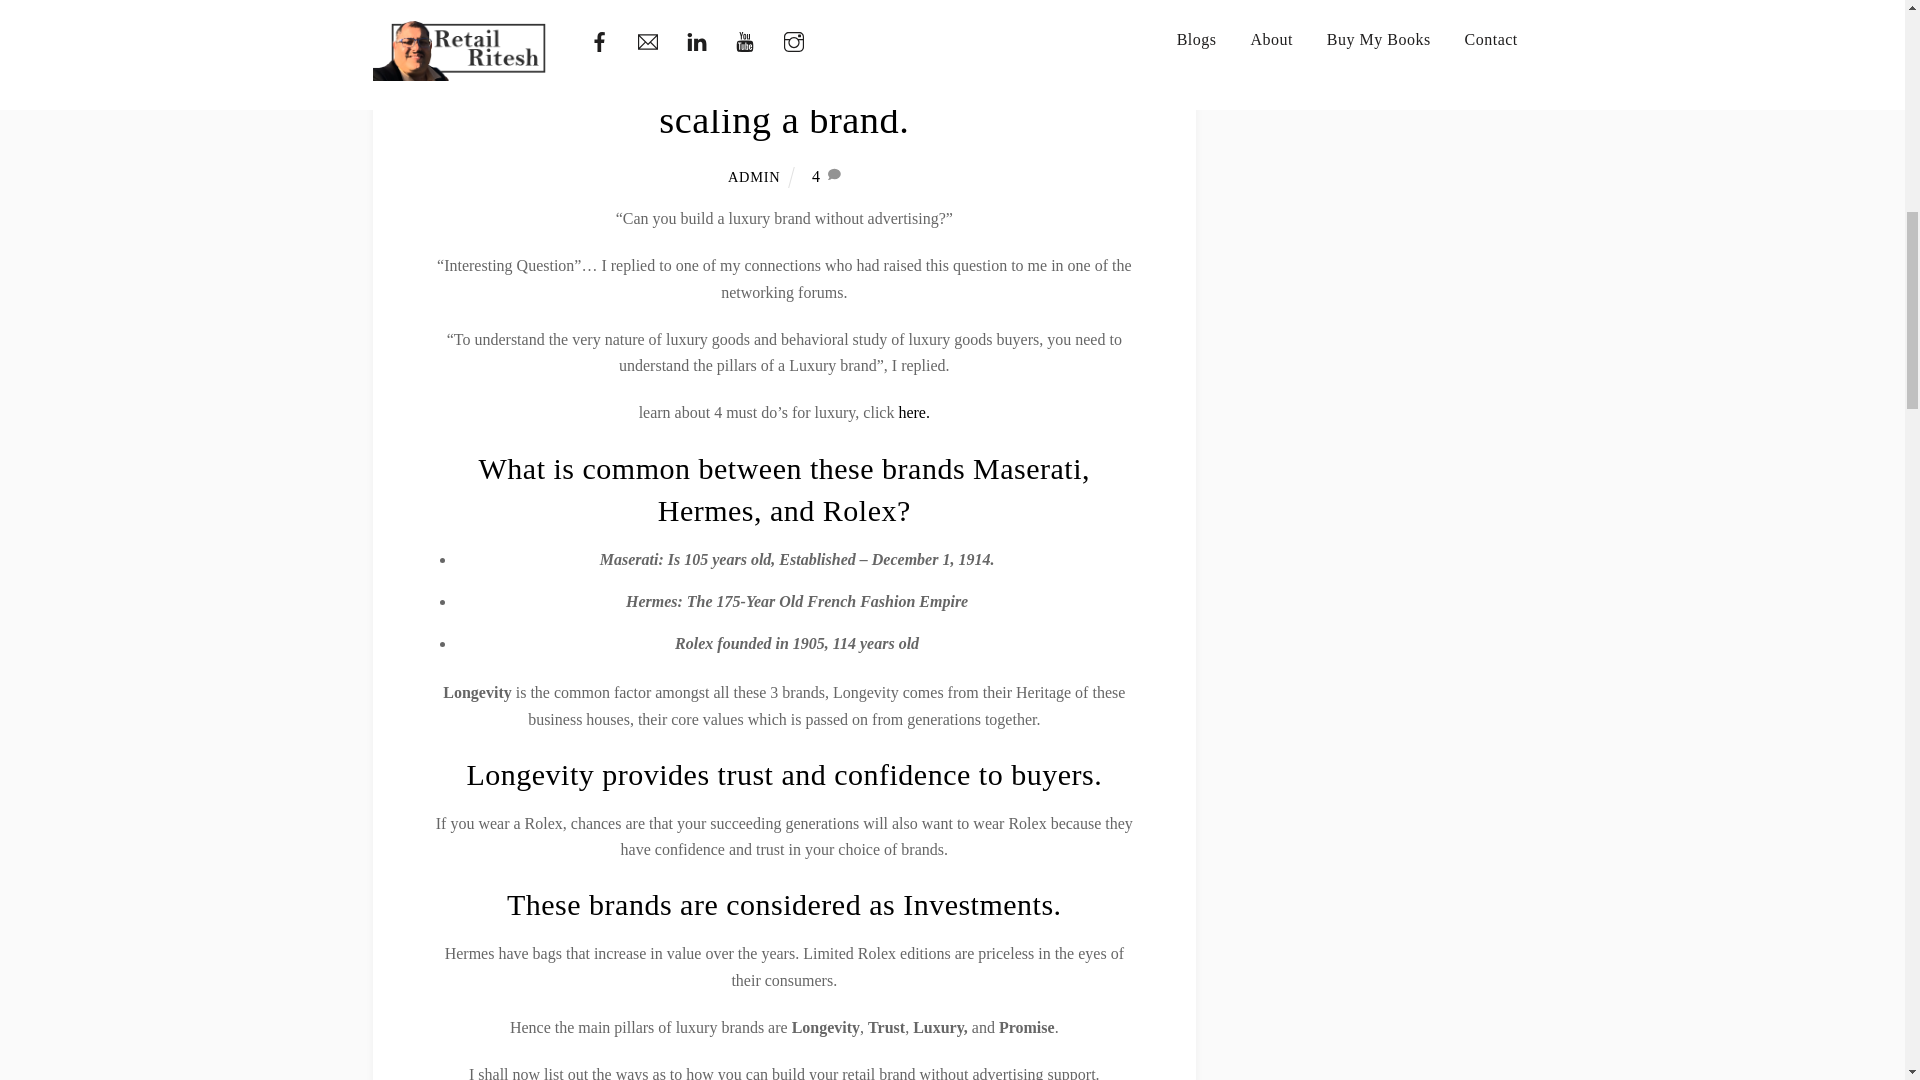 This screenshot has height=1080, width=1920. What do you see at coordinates (912, 412) in the screenshot?
I see `here.` at bounding box center [912, 412].